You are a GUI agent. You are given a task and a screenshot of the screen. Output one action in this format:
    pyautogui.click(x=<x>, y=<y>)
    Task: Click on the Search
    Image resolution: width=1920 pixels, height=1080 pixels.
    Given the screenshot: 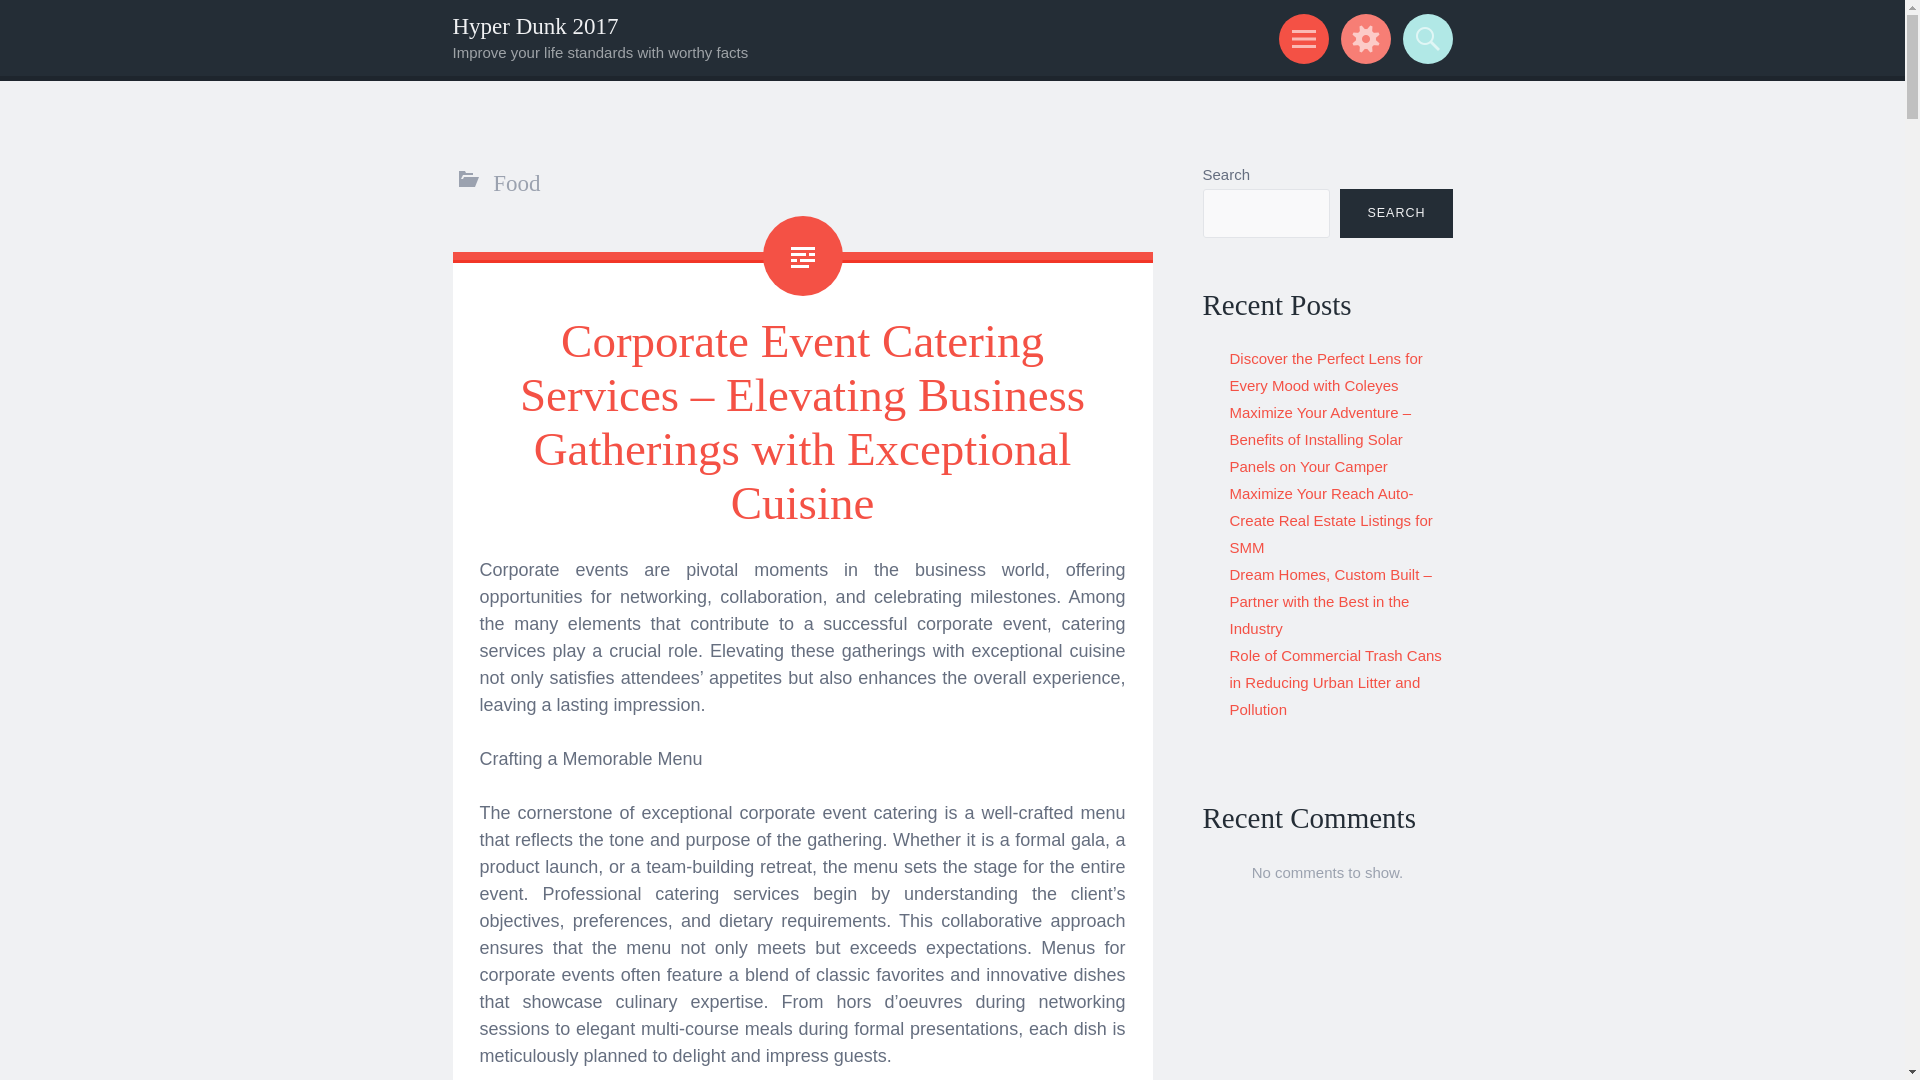 What is the action you would take?
    pyautogui.click(x=1424, y=38)
    